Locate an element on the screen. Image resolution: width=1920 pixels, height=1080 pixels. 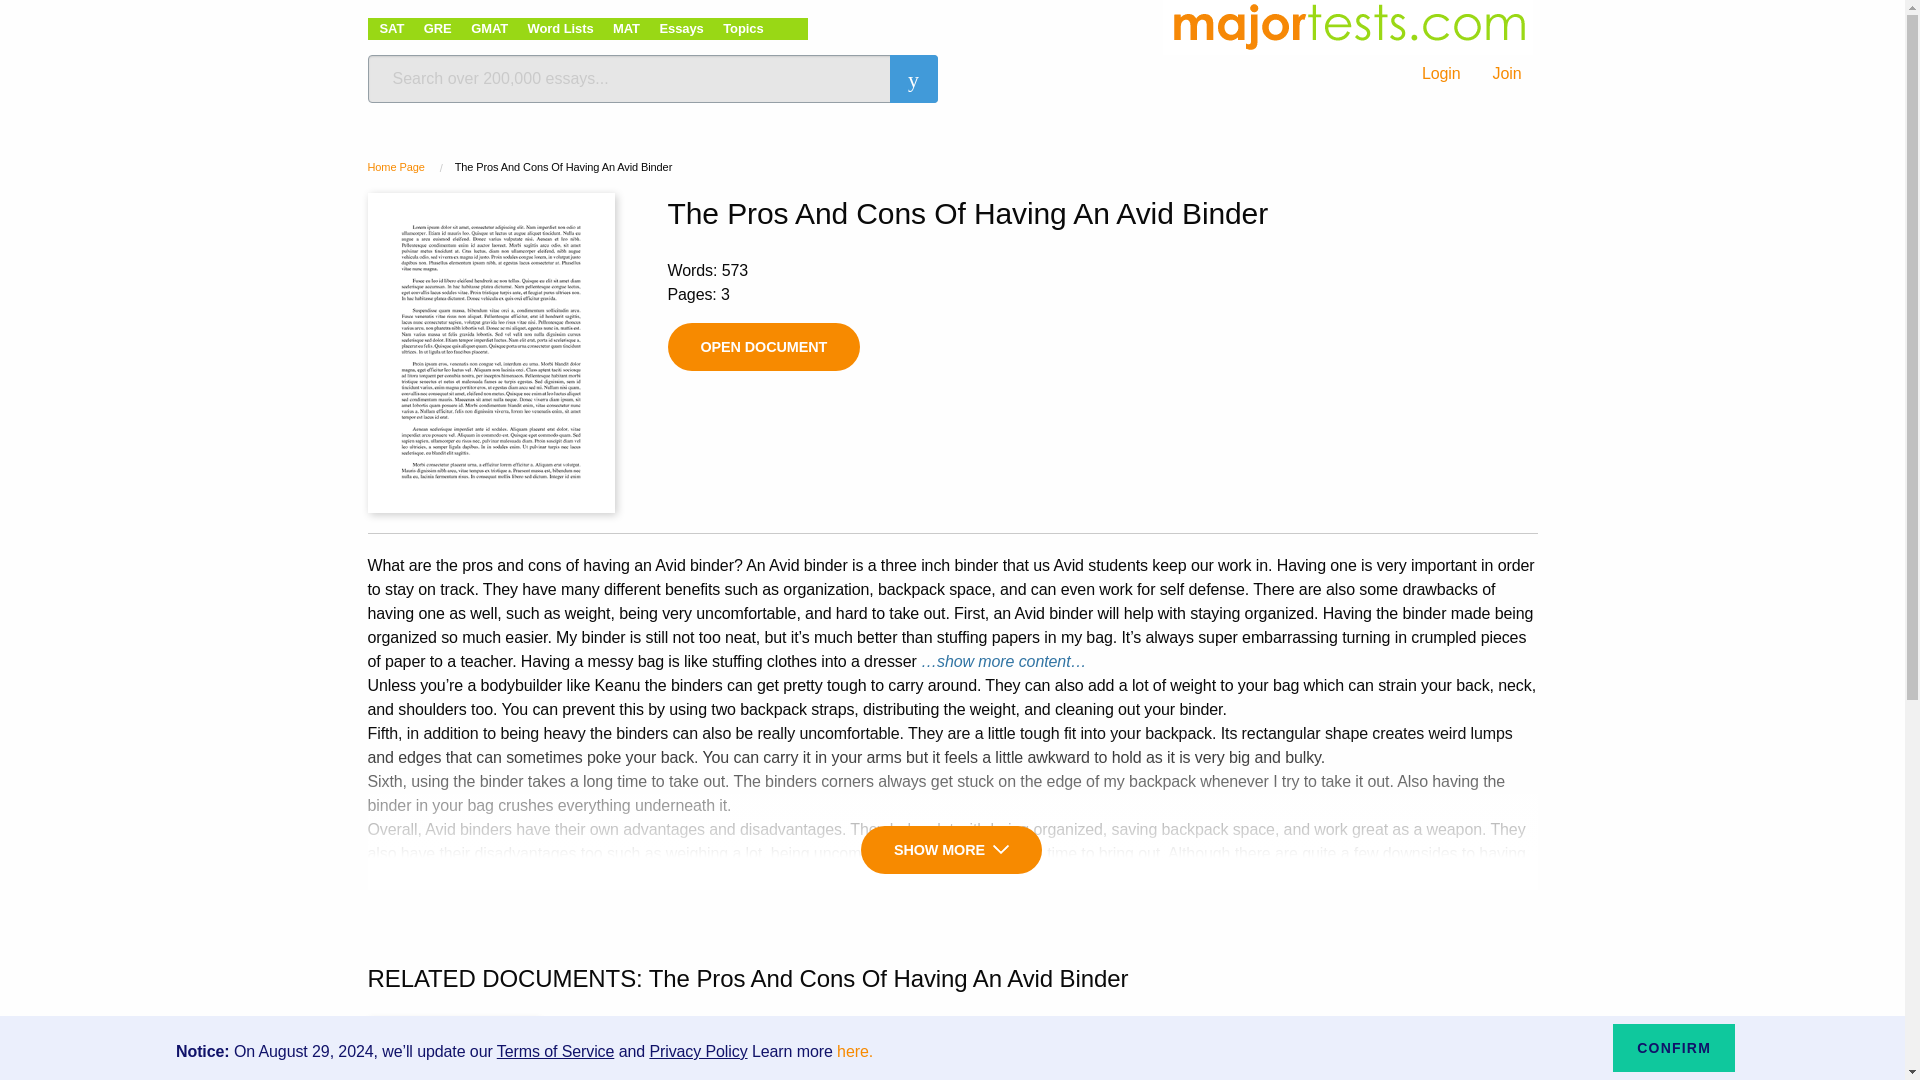
Join is located at coordinates (1506, 74).